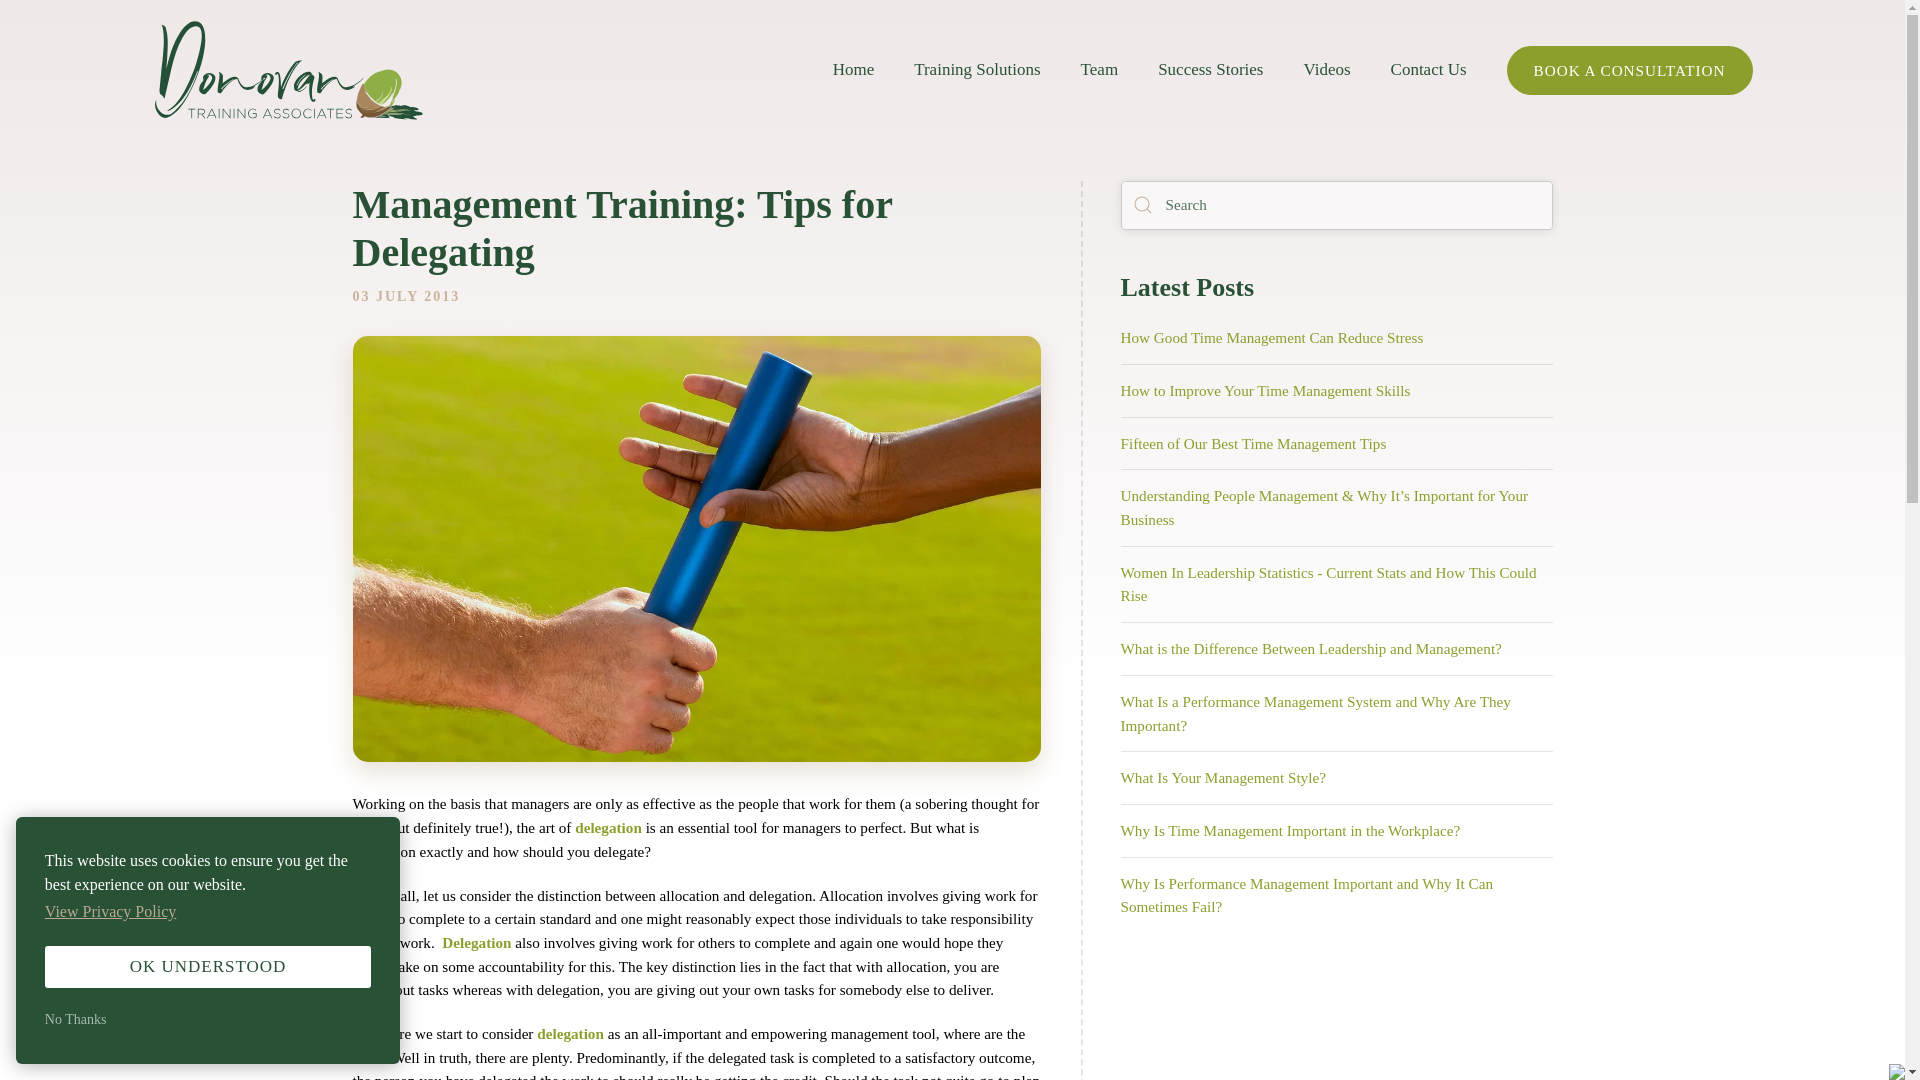 This screenshot has height=1080, width=1920. I want to click on No Thanks, so click(207, 1020).